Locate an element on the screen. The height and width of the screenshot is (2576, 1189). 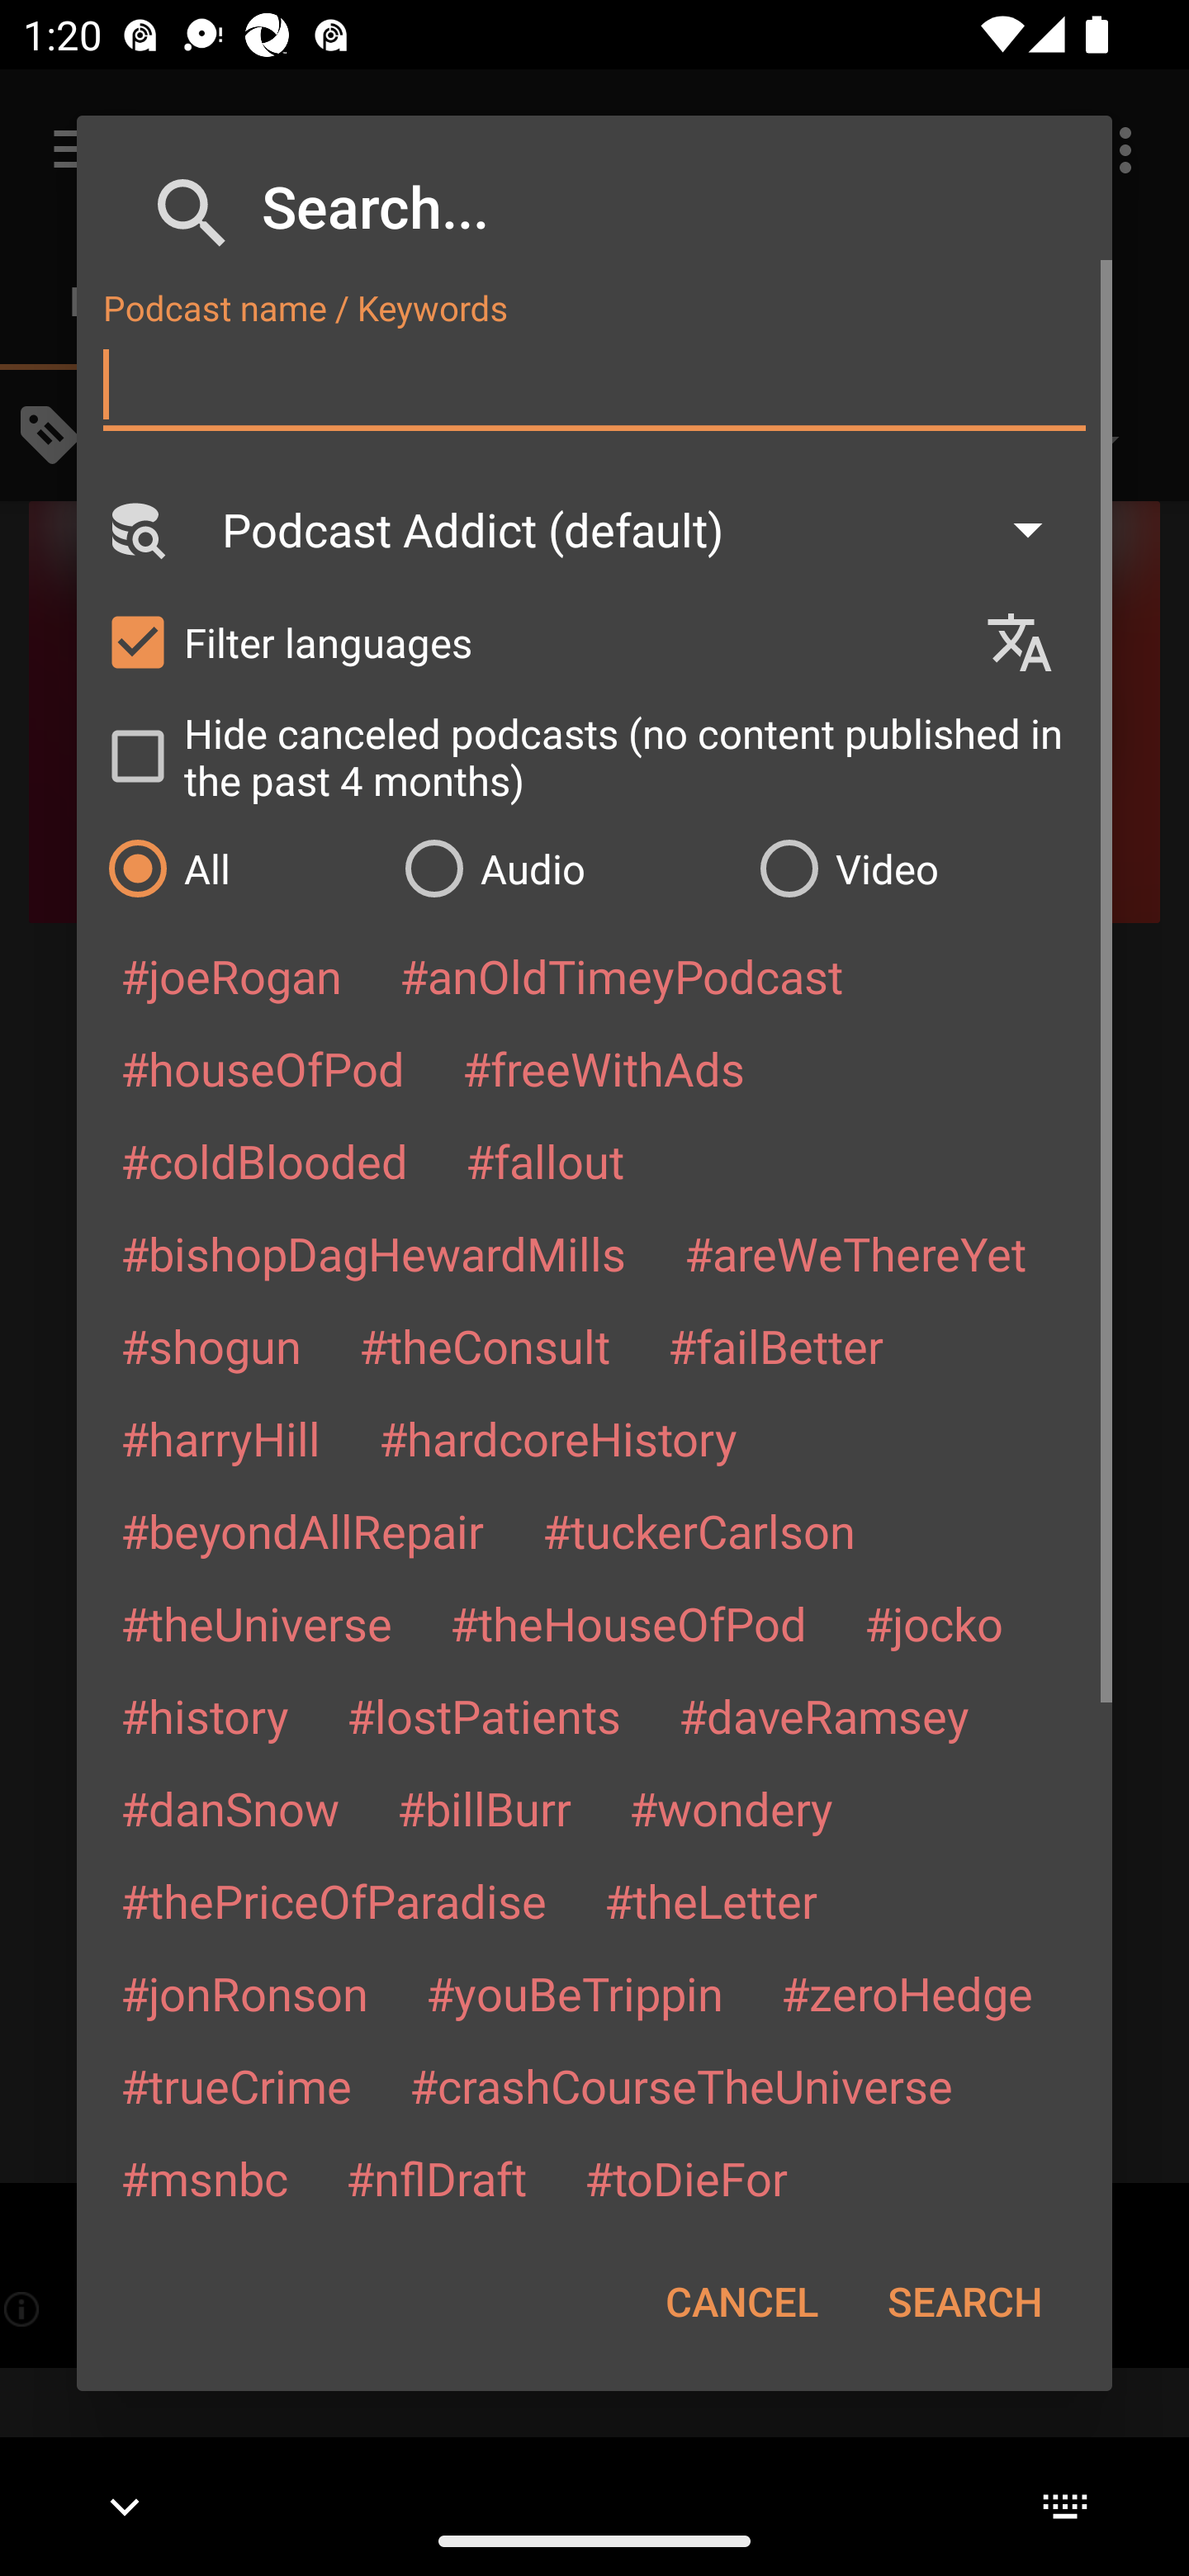
#wondery is located at coordinates (731, 1808).